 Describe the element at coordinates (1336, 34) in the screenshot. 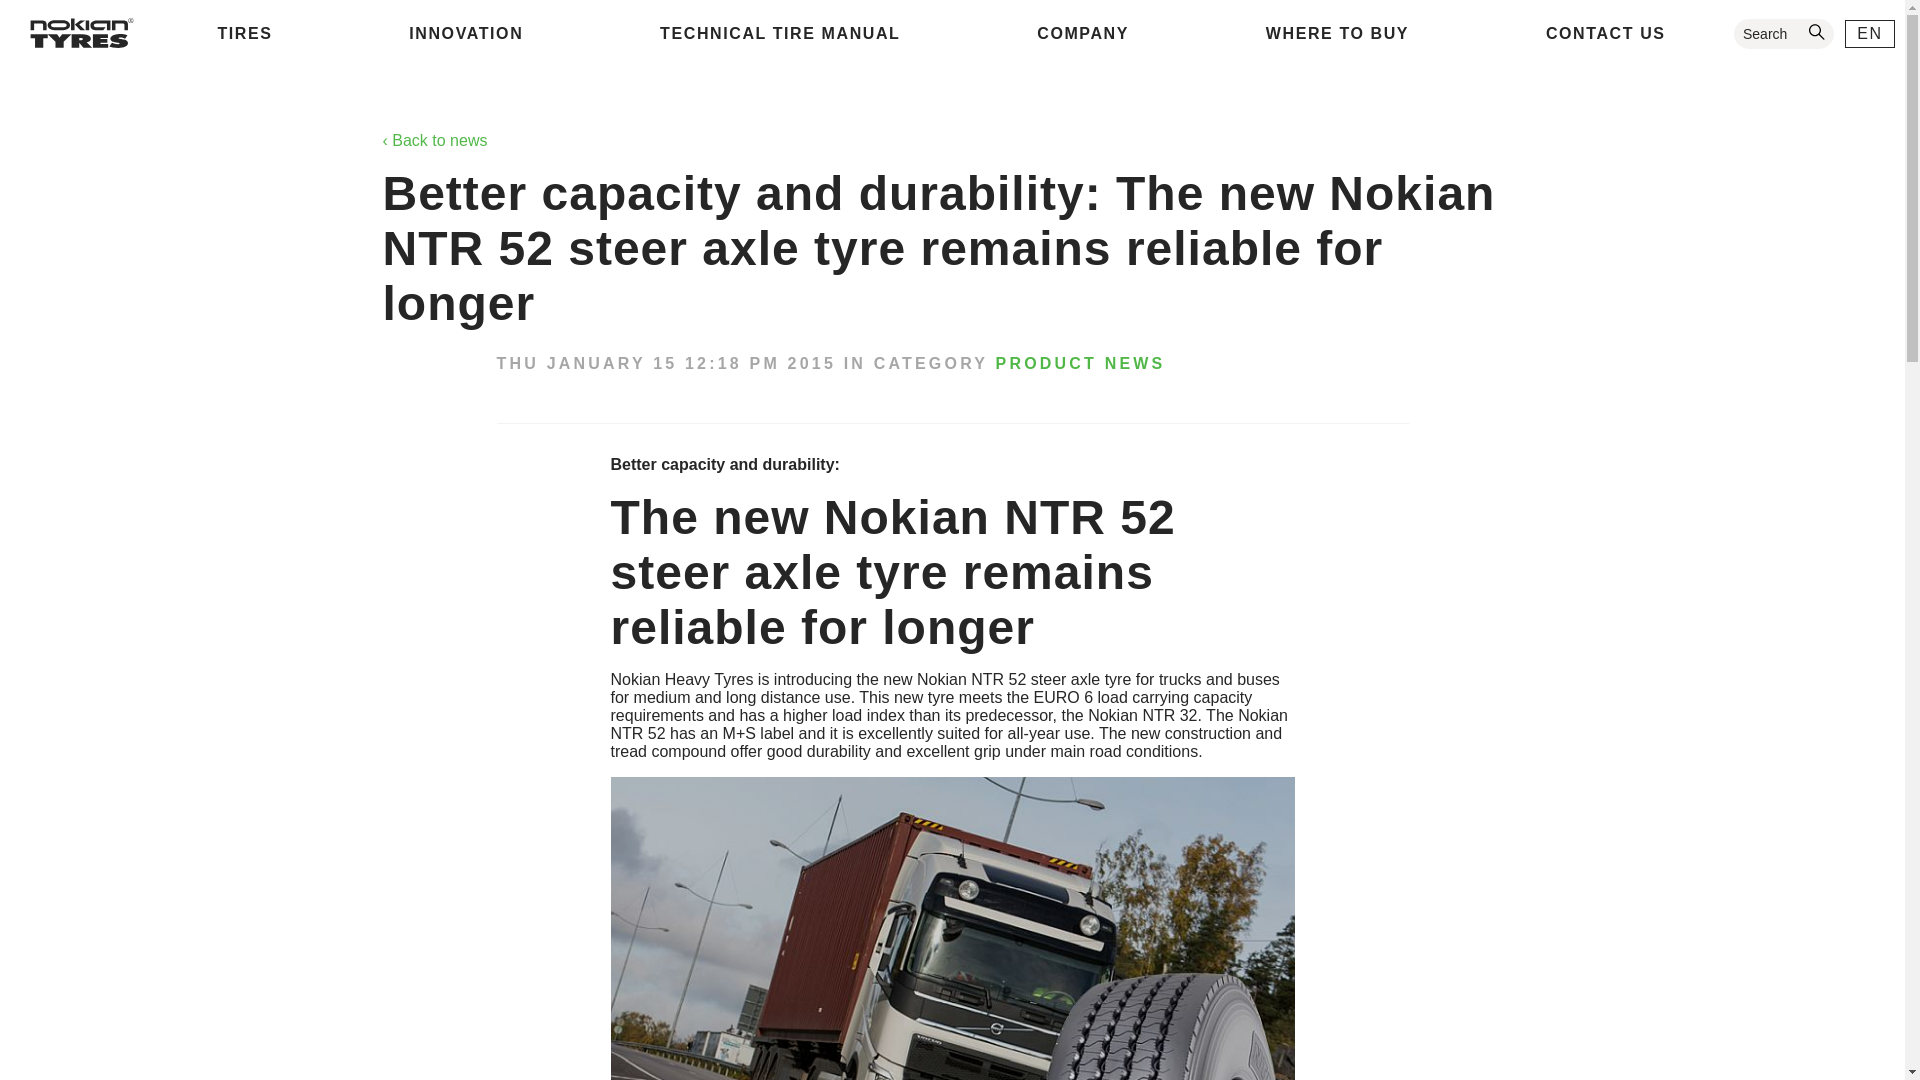

I see `WHERE TO BUY` at that location.